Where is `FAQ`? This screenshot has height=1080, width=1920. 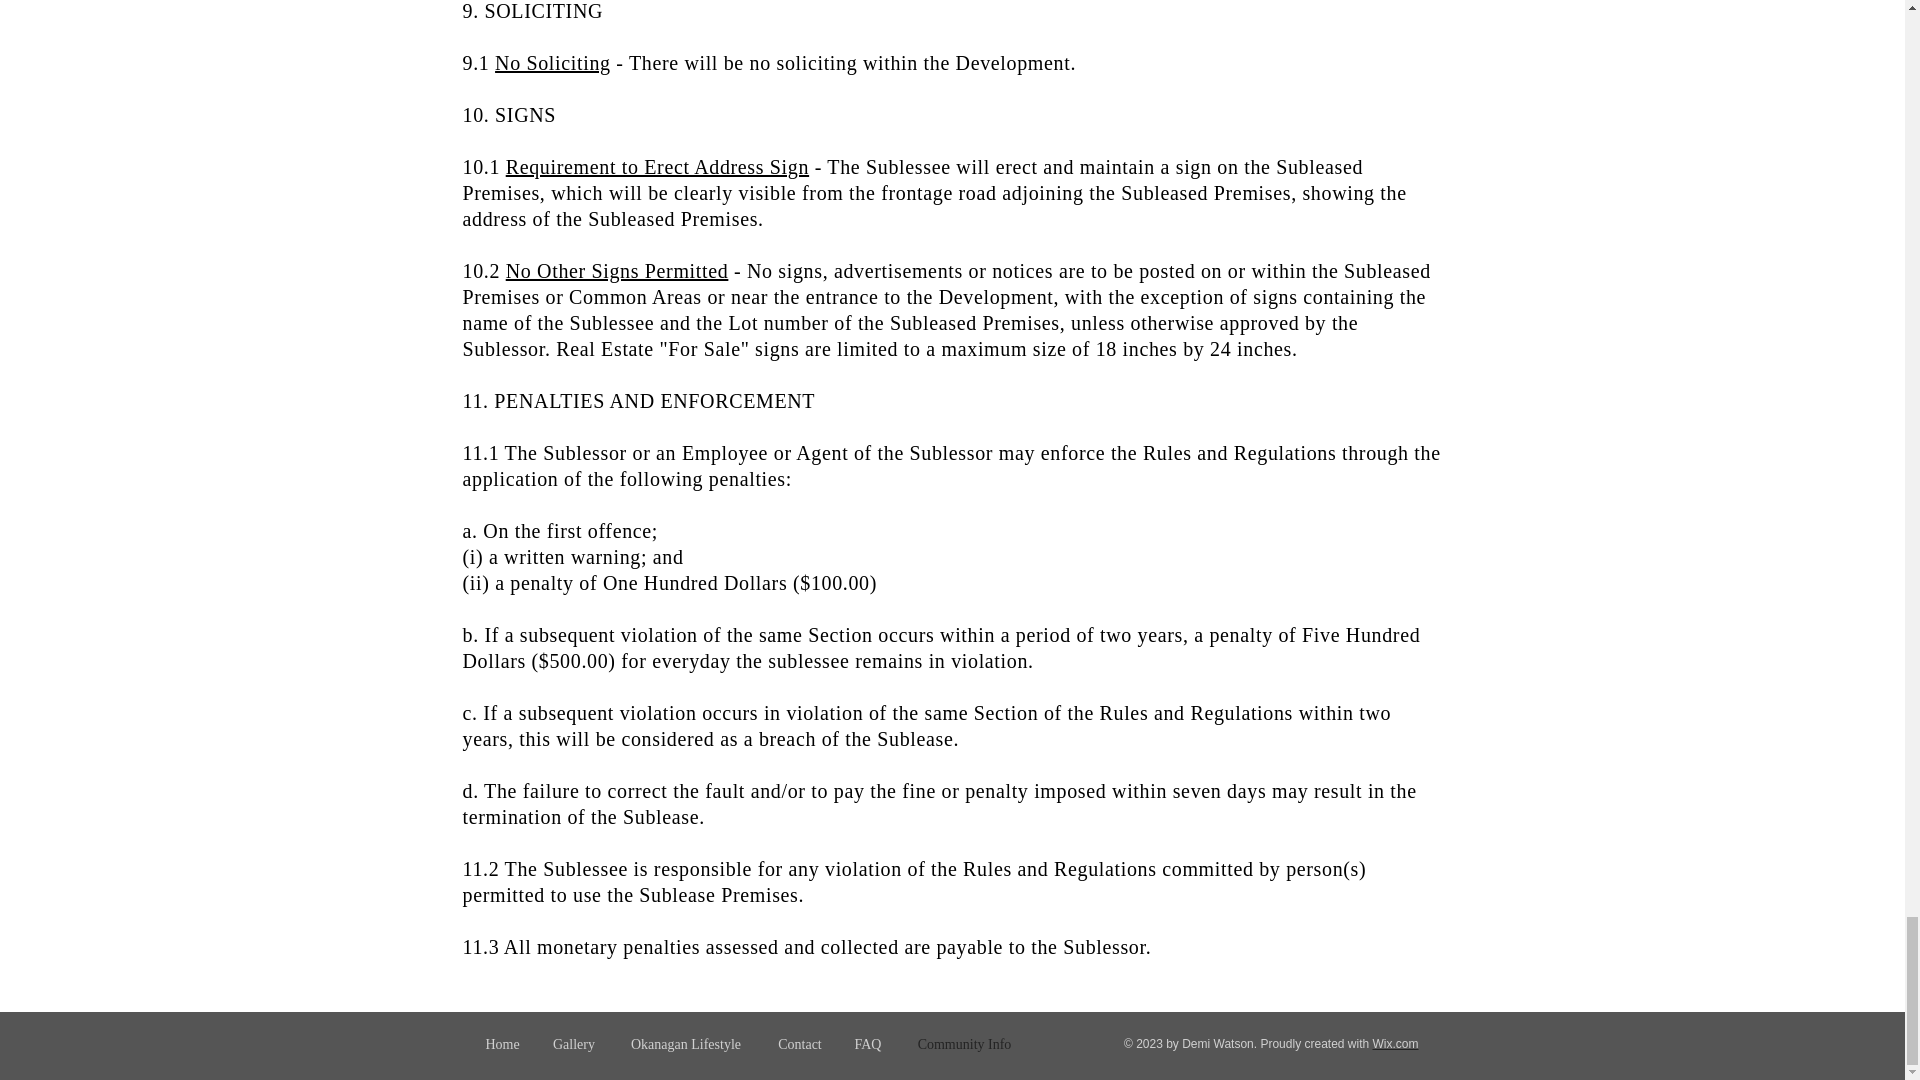
FAQ is located at coordinates (868, 1044).